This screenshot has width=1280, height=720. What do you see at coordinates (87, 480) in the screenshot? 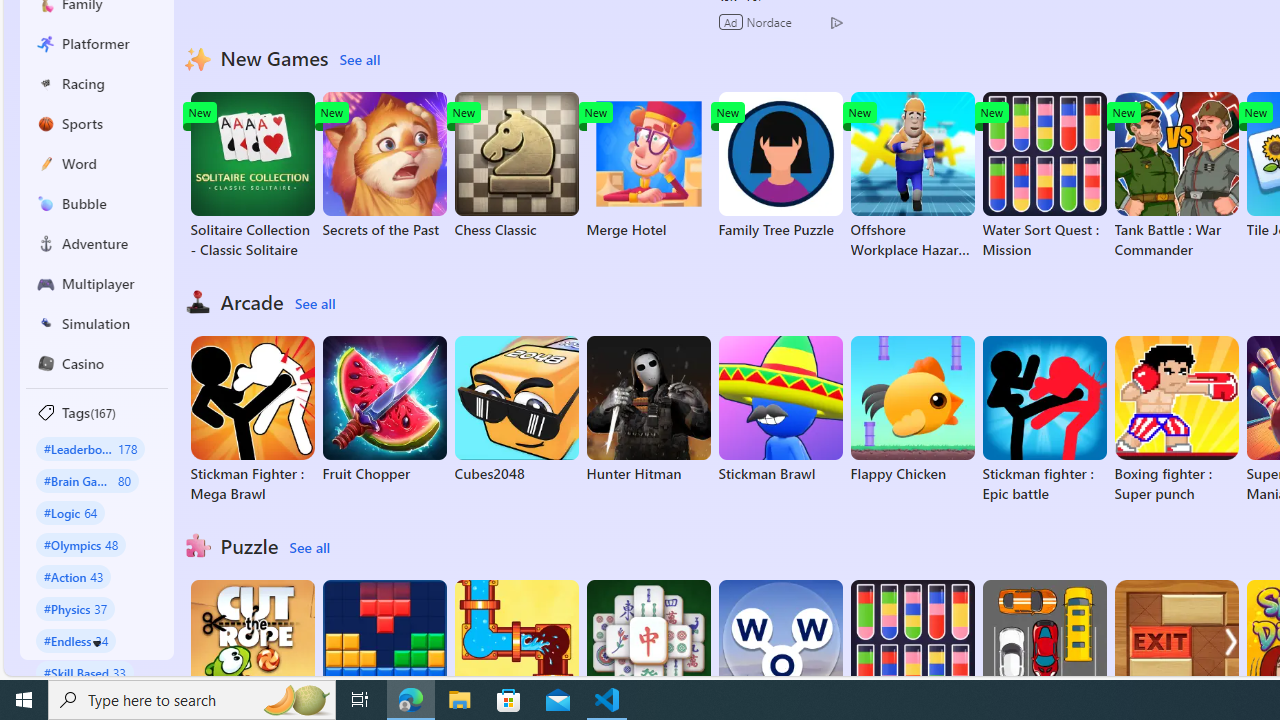
I see `#Brain Games 80` at bounding box center [87, 480].